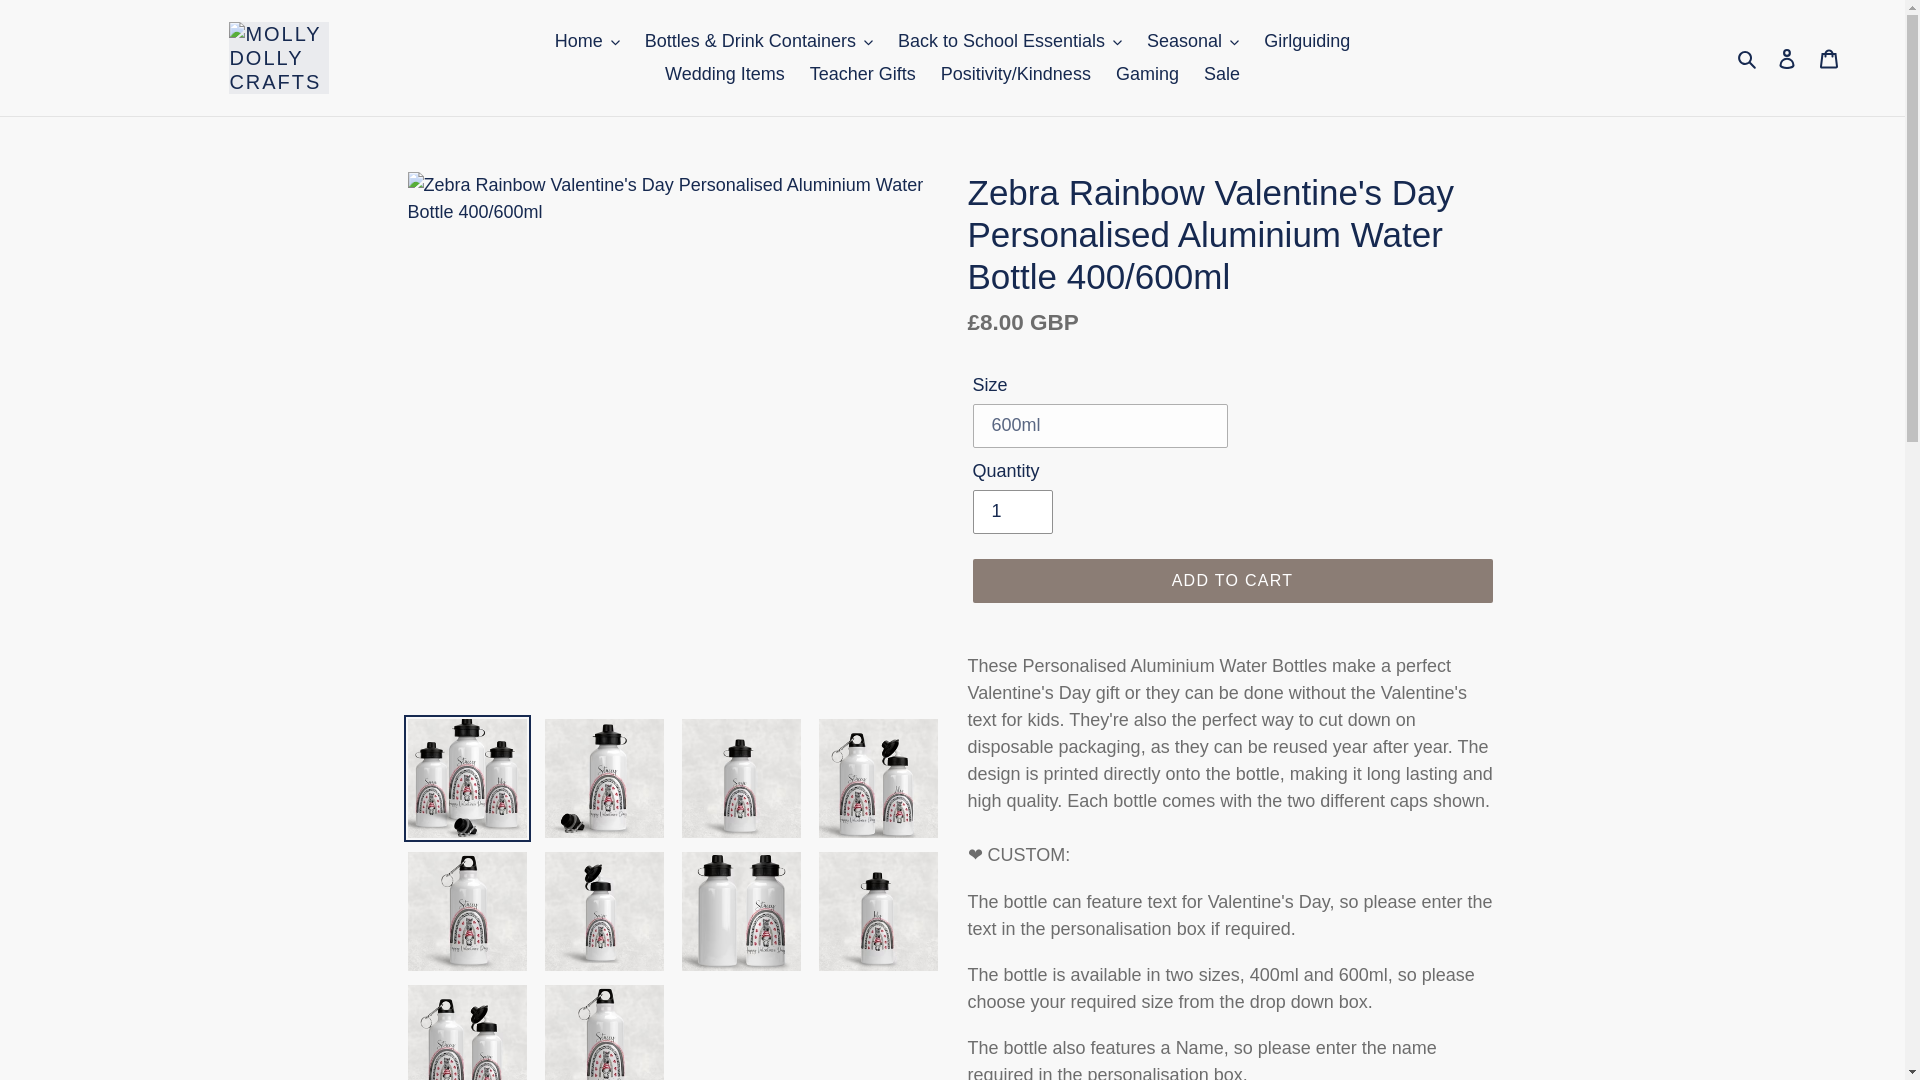 Image resolution: width=1920 pixels, height=1080 pixels. Describe the element at coordinates (1192, 41) in the screenshot. I see `Seasonal` at that location.